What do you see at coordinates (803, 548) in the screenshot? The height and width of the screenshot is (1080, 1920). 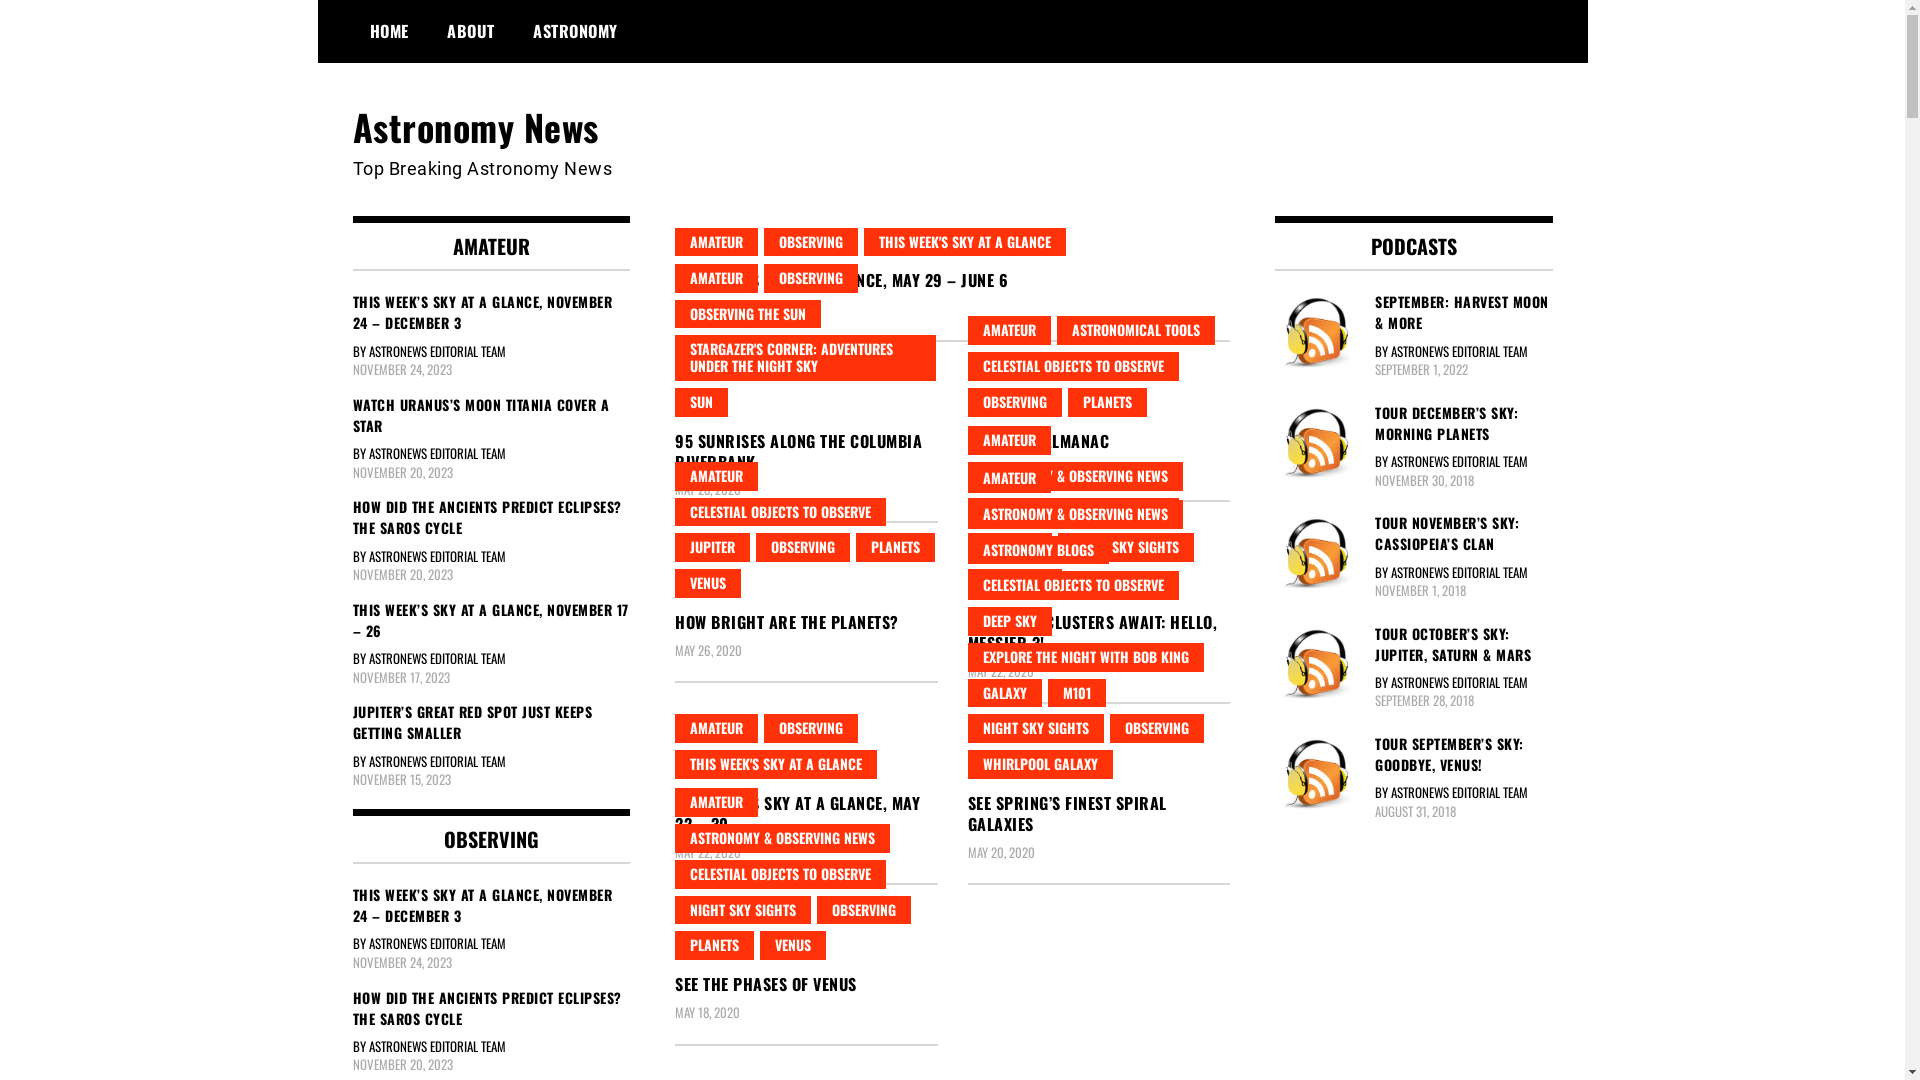 I see `OBSERVING` at bounding box center [803, 548].